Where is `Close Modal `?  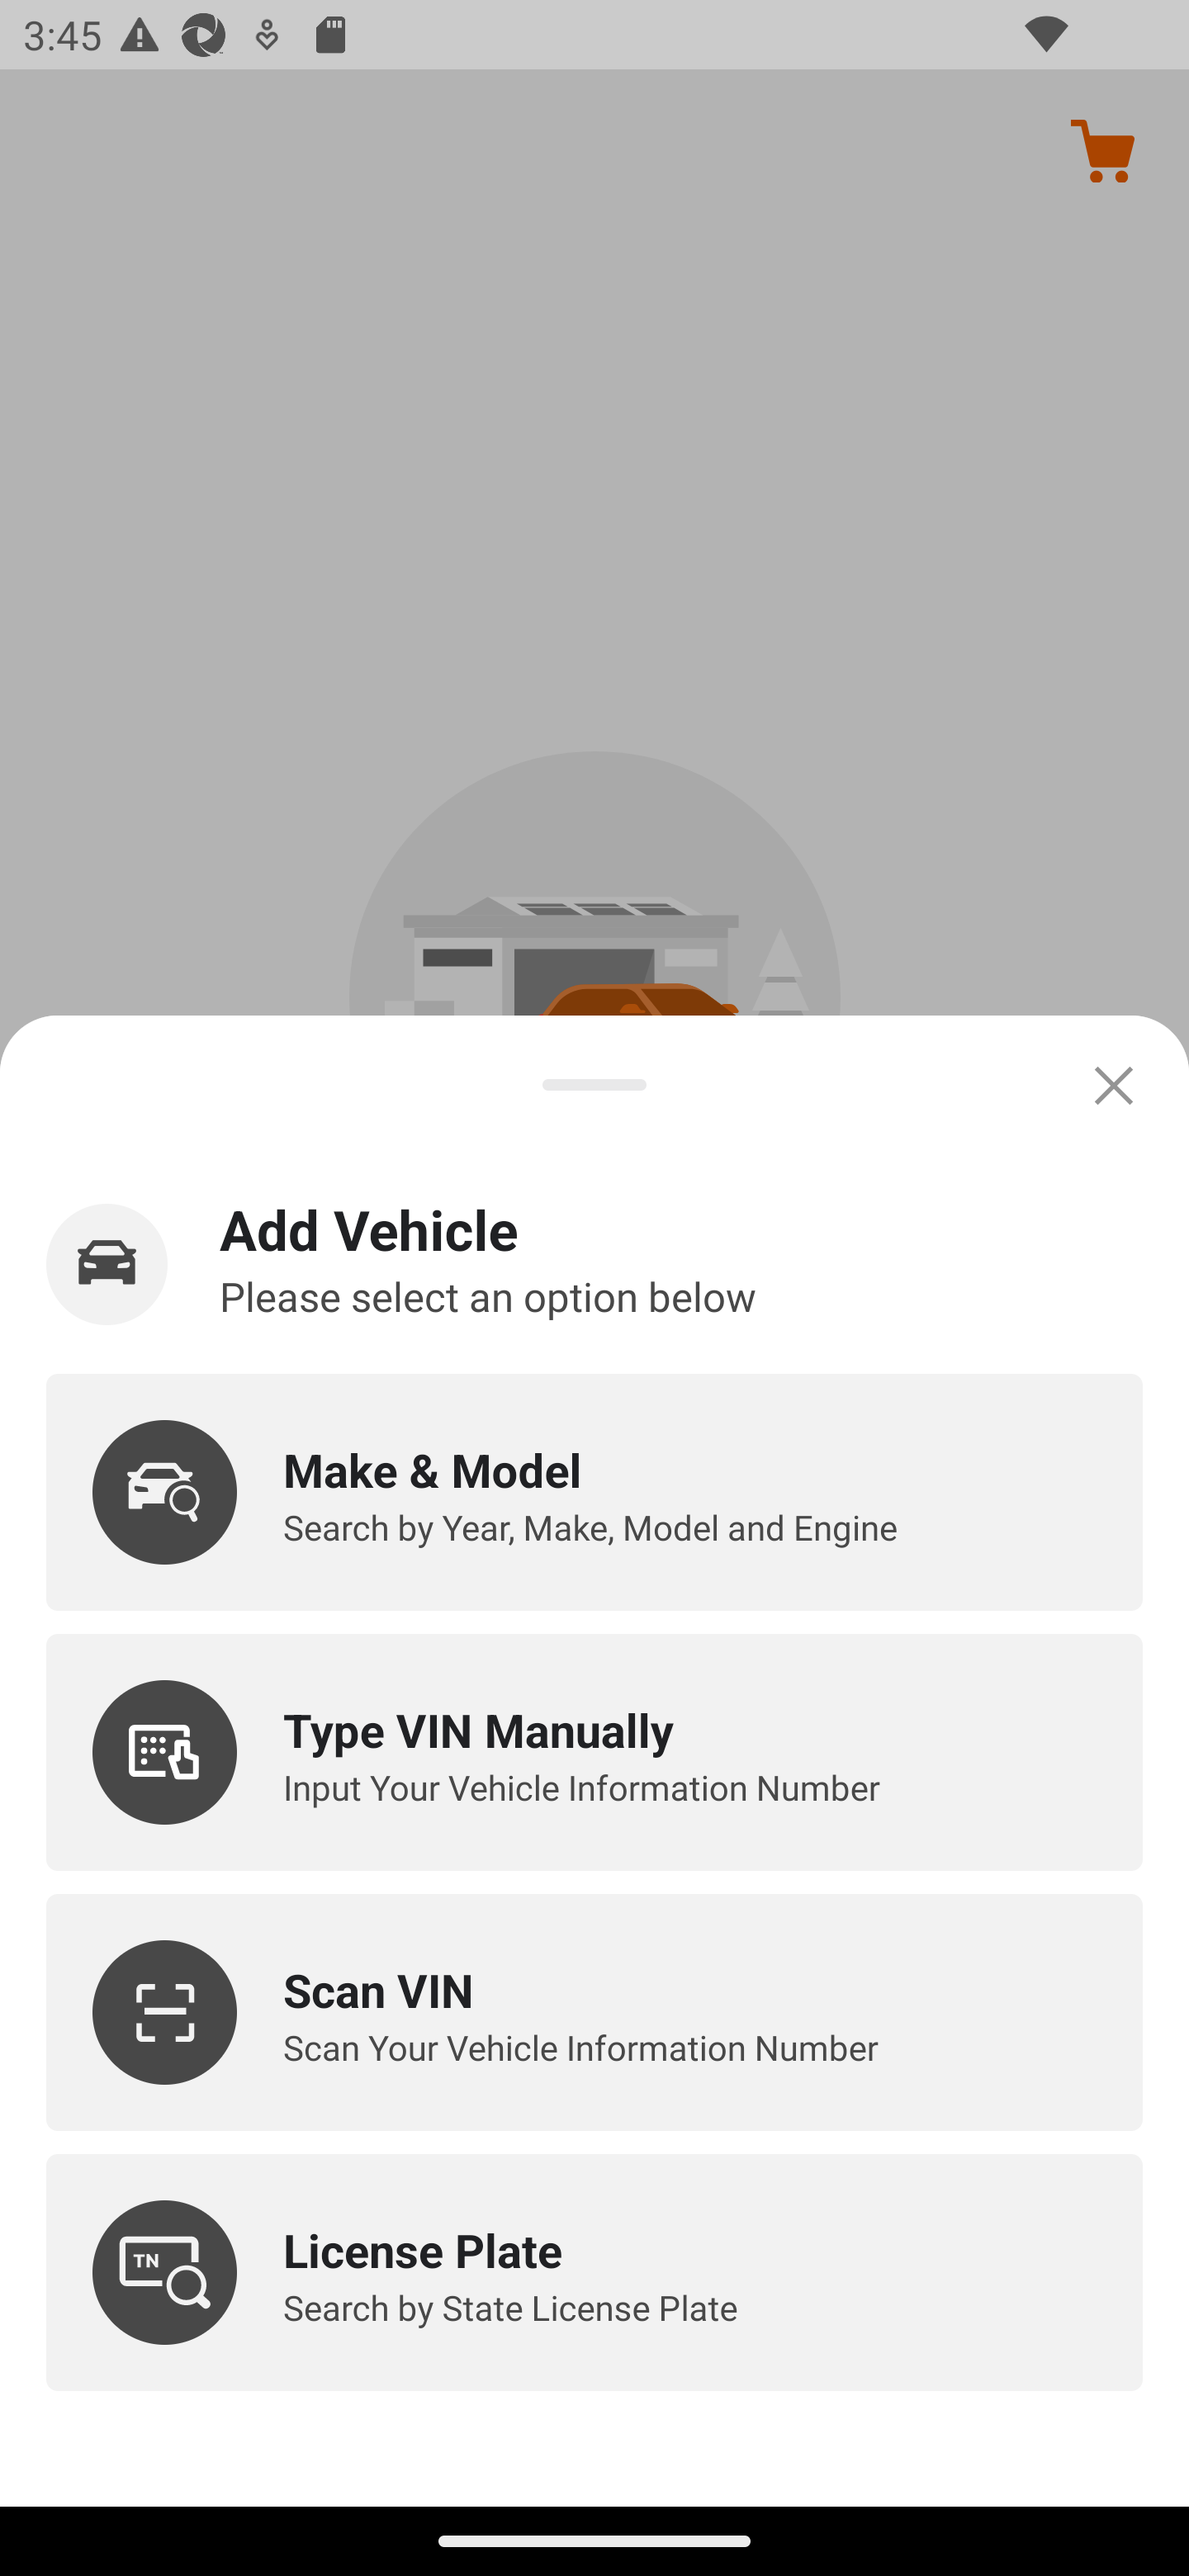 Close Modal  is located at coordinates (1113, 1084).